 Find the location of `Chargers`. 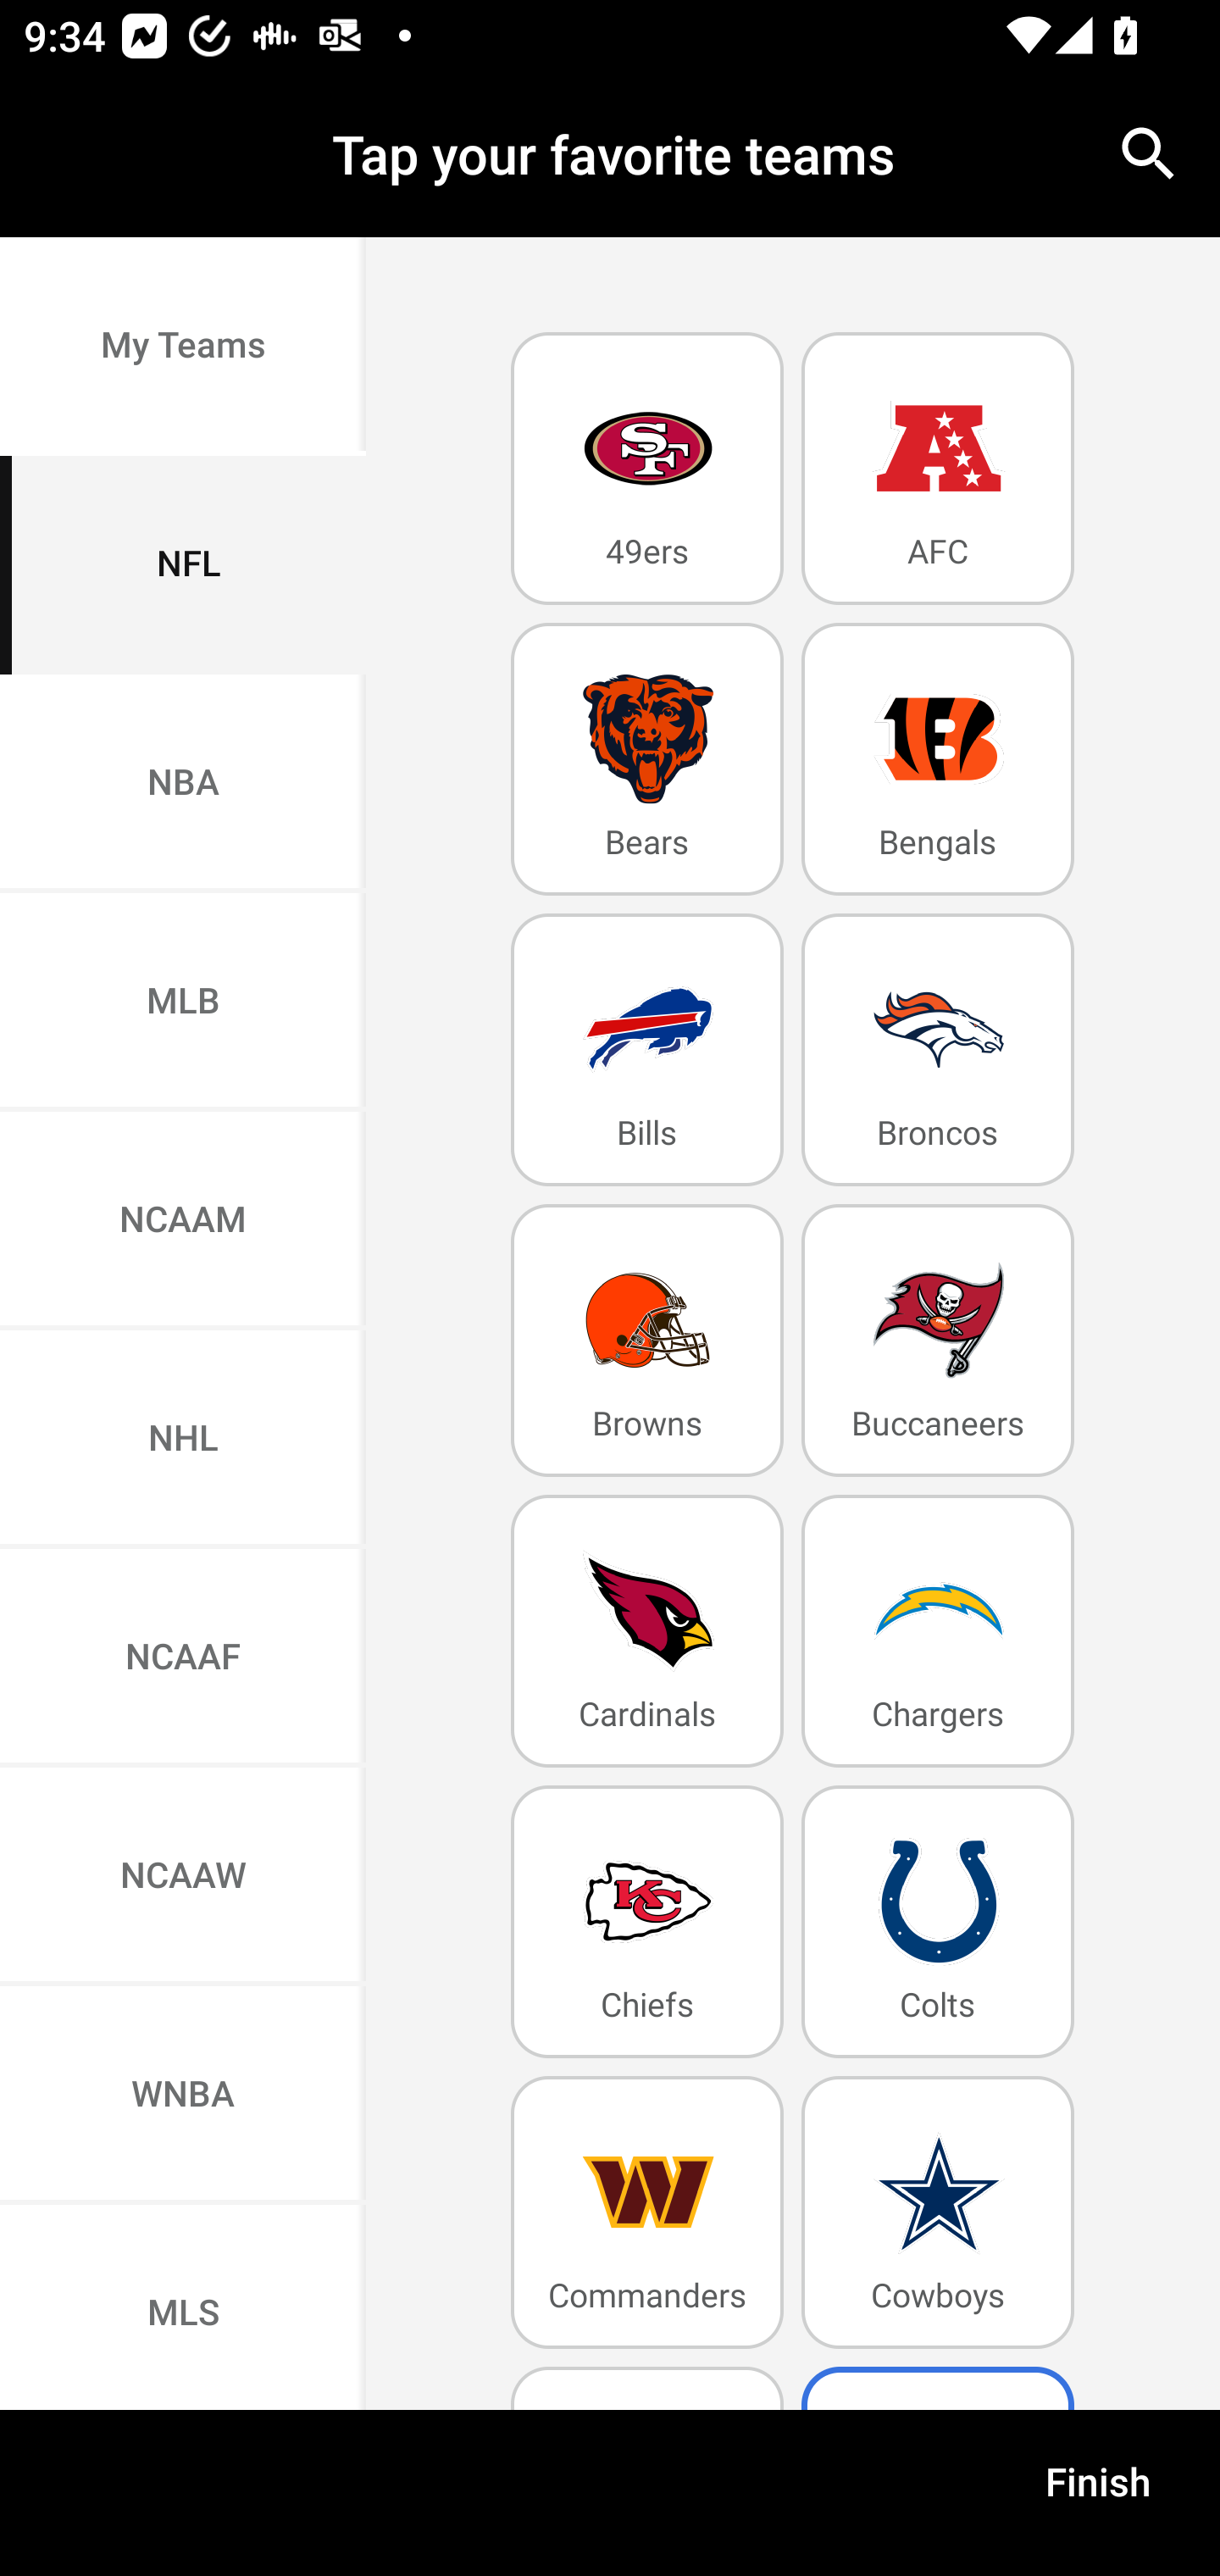

Chargers is located at coordinates (938, 1630).